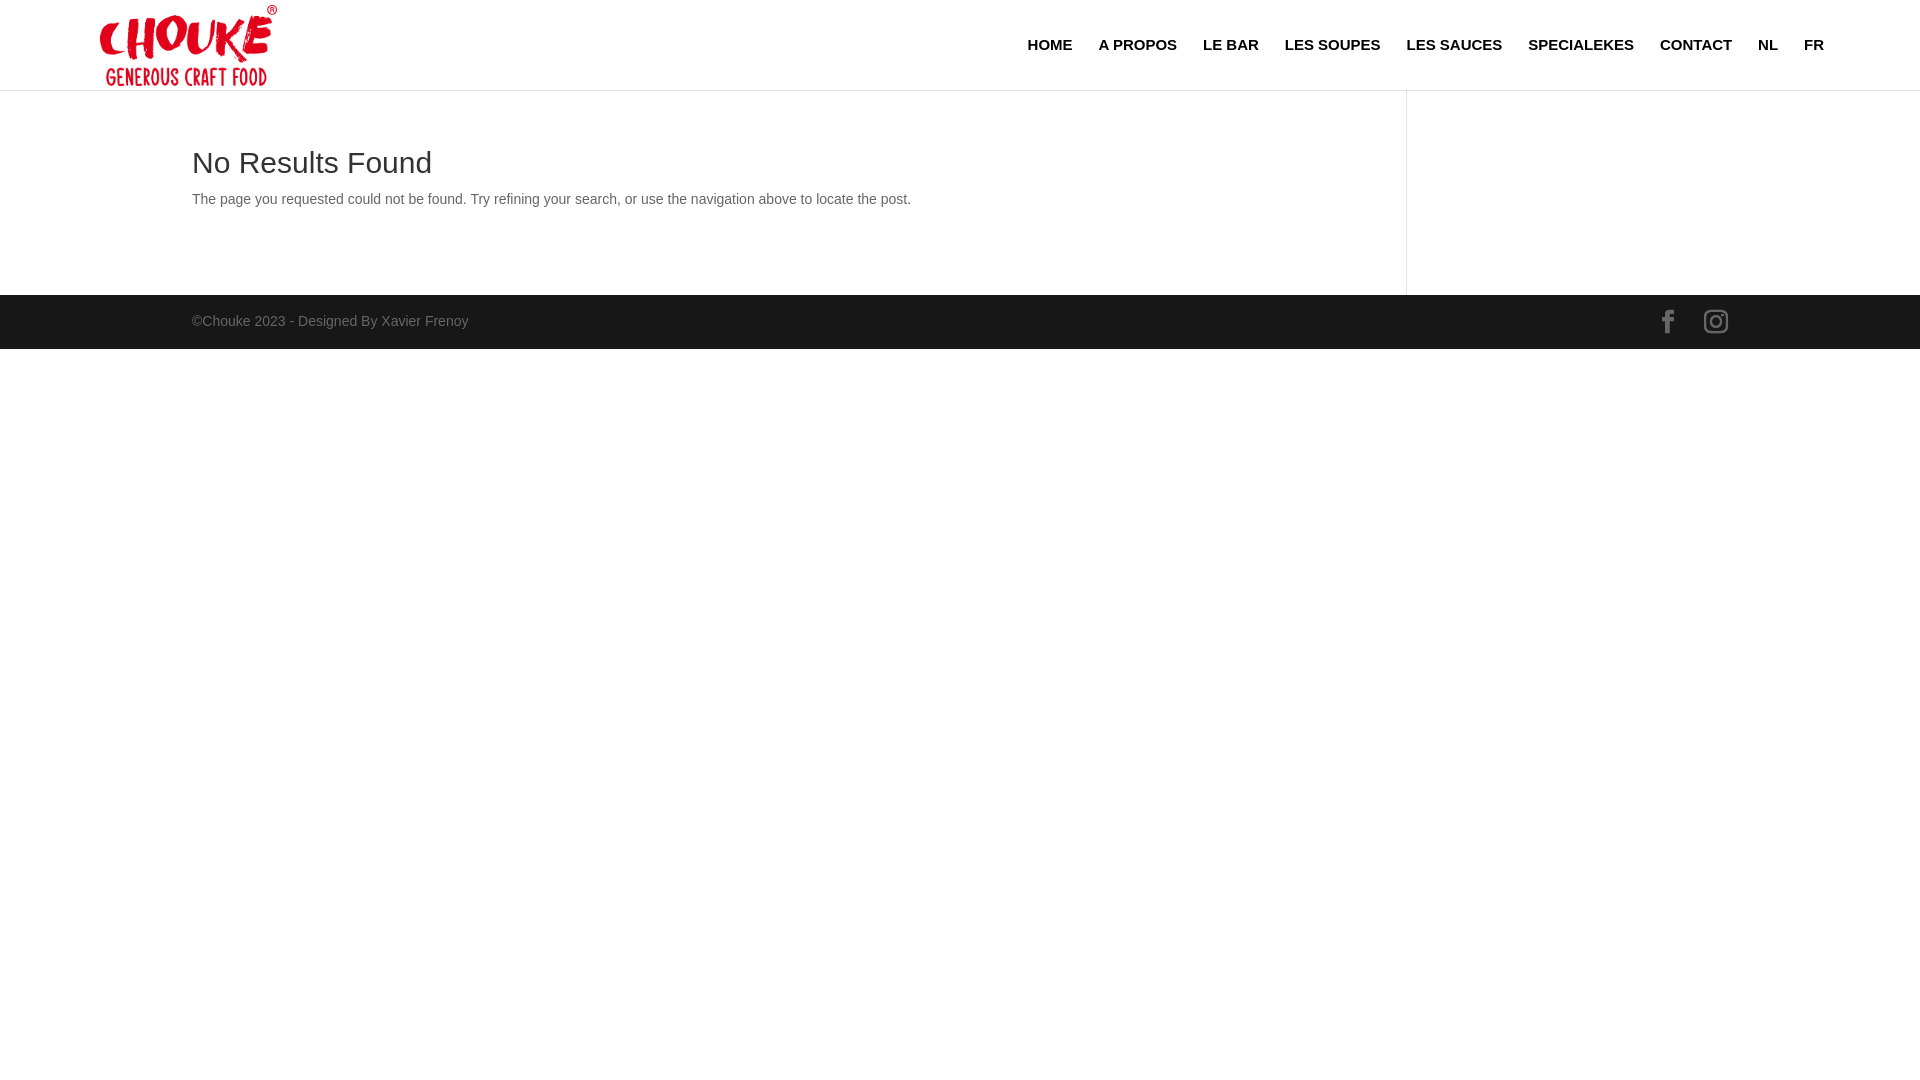  Describe the element at coordinates (1696, 64) in the screenshot. I see `CONTACT` at that location.